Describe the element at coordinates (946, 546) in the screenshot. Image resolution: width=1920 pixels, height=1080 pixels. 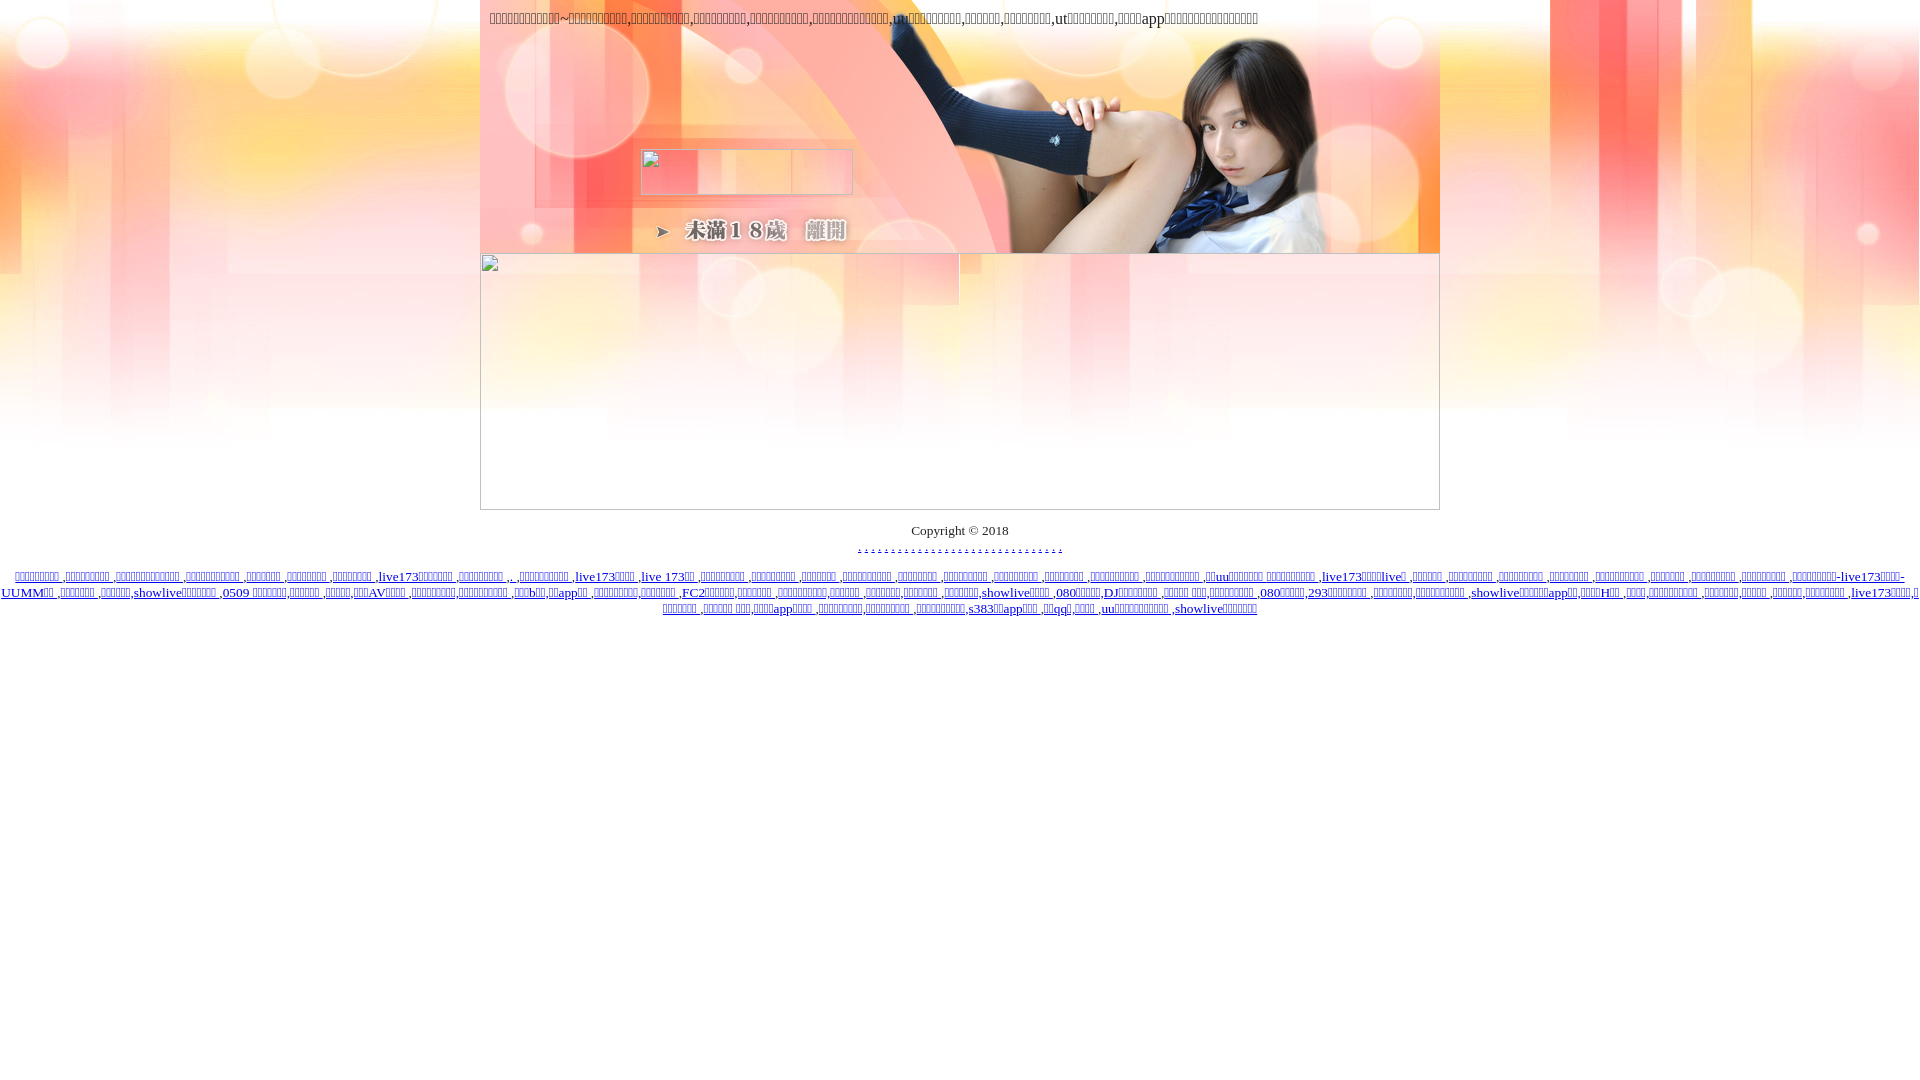
I see `.` at that location.